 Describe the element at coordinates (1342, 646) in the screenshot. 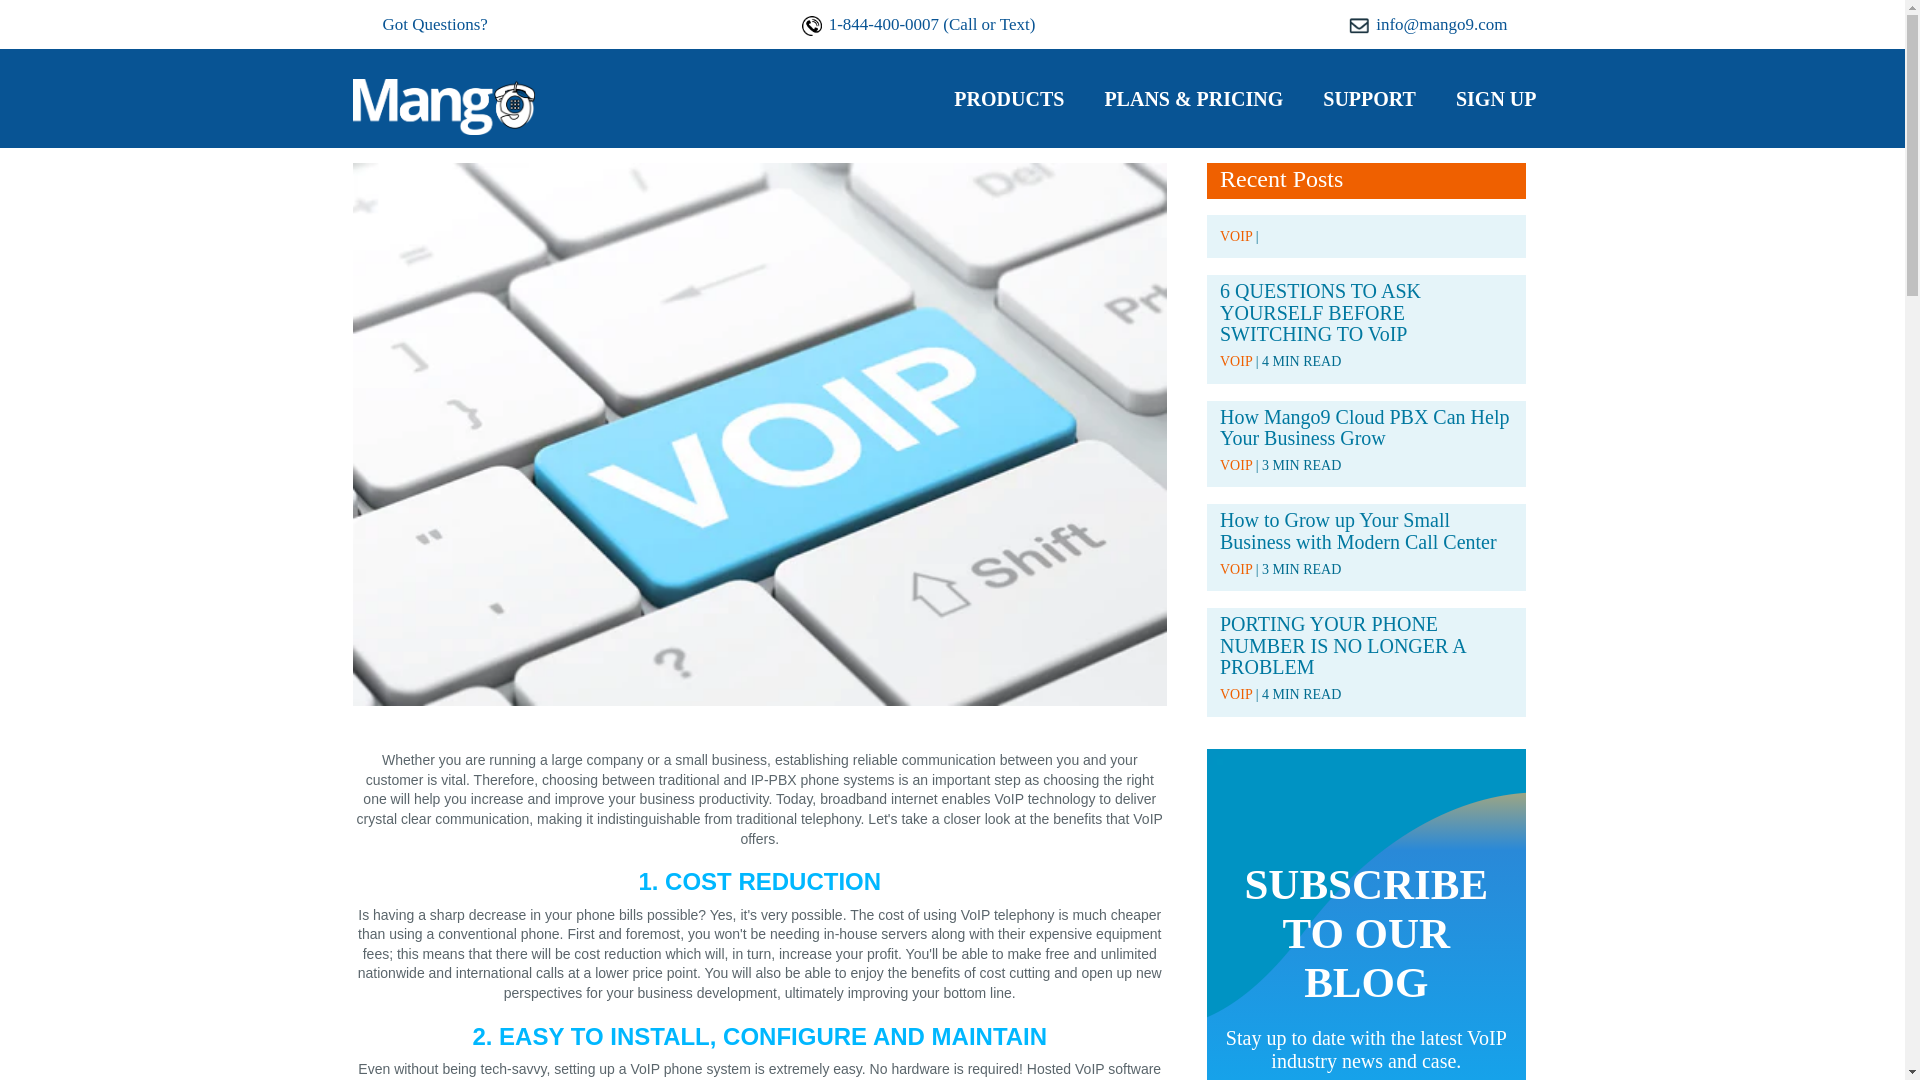

I see `PORTING YOUR PHONE NUMBER IS NO LONGER A PROBLEM` at that location.